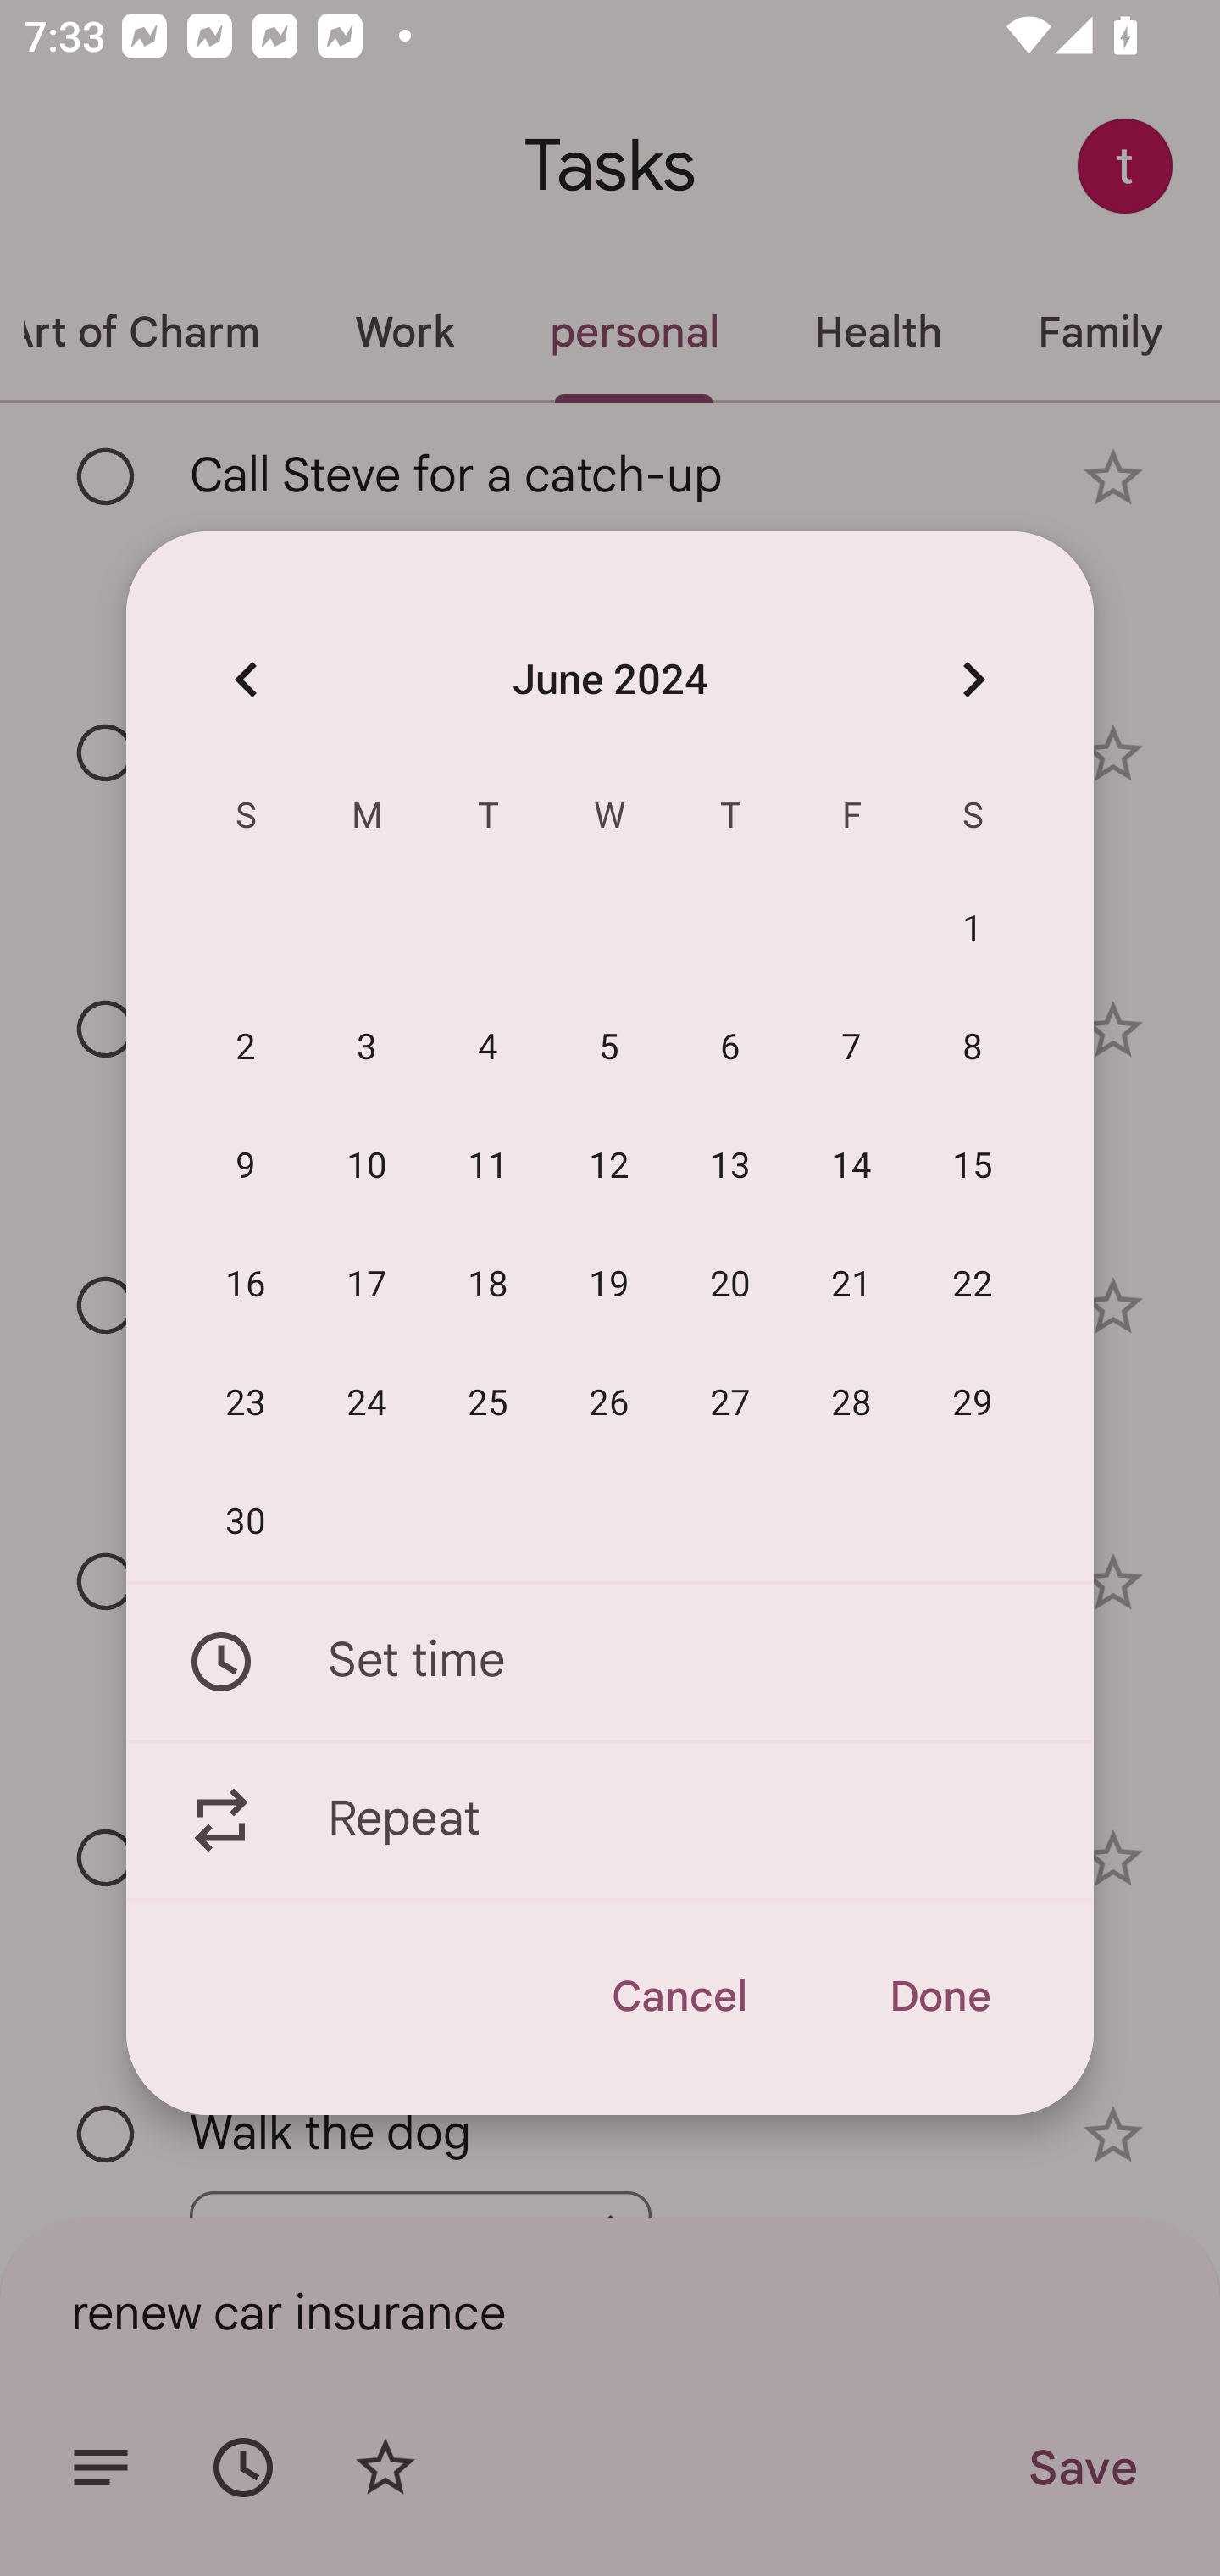 The image size is (1220, 2576). Describe the element at coordinates (609, 1167) in the screenshot. I see `12 12 June 2024` at that location.